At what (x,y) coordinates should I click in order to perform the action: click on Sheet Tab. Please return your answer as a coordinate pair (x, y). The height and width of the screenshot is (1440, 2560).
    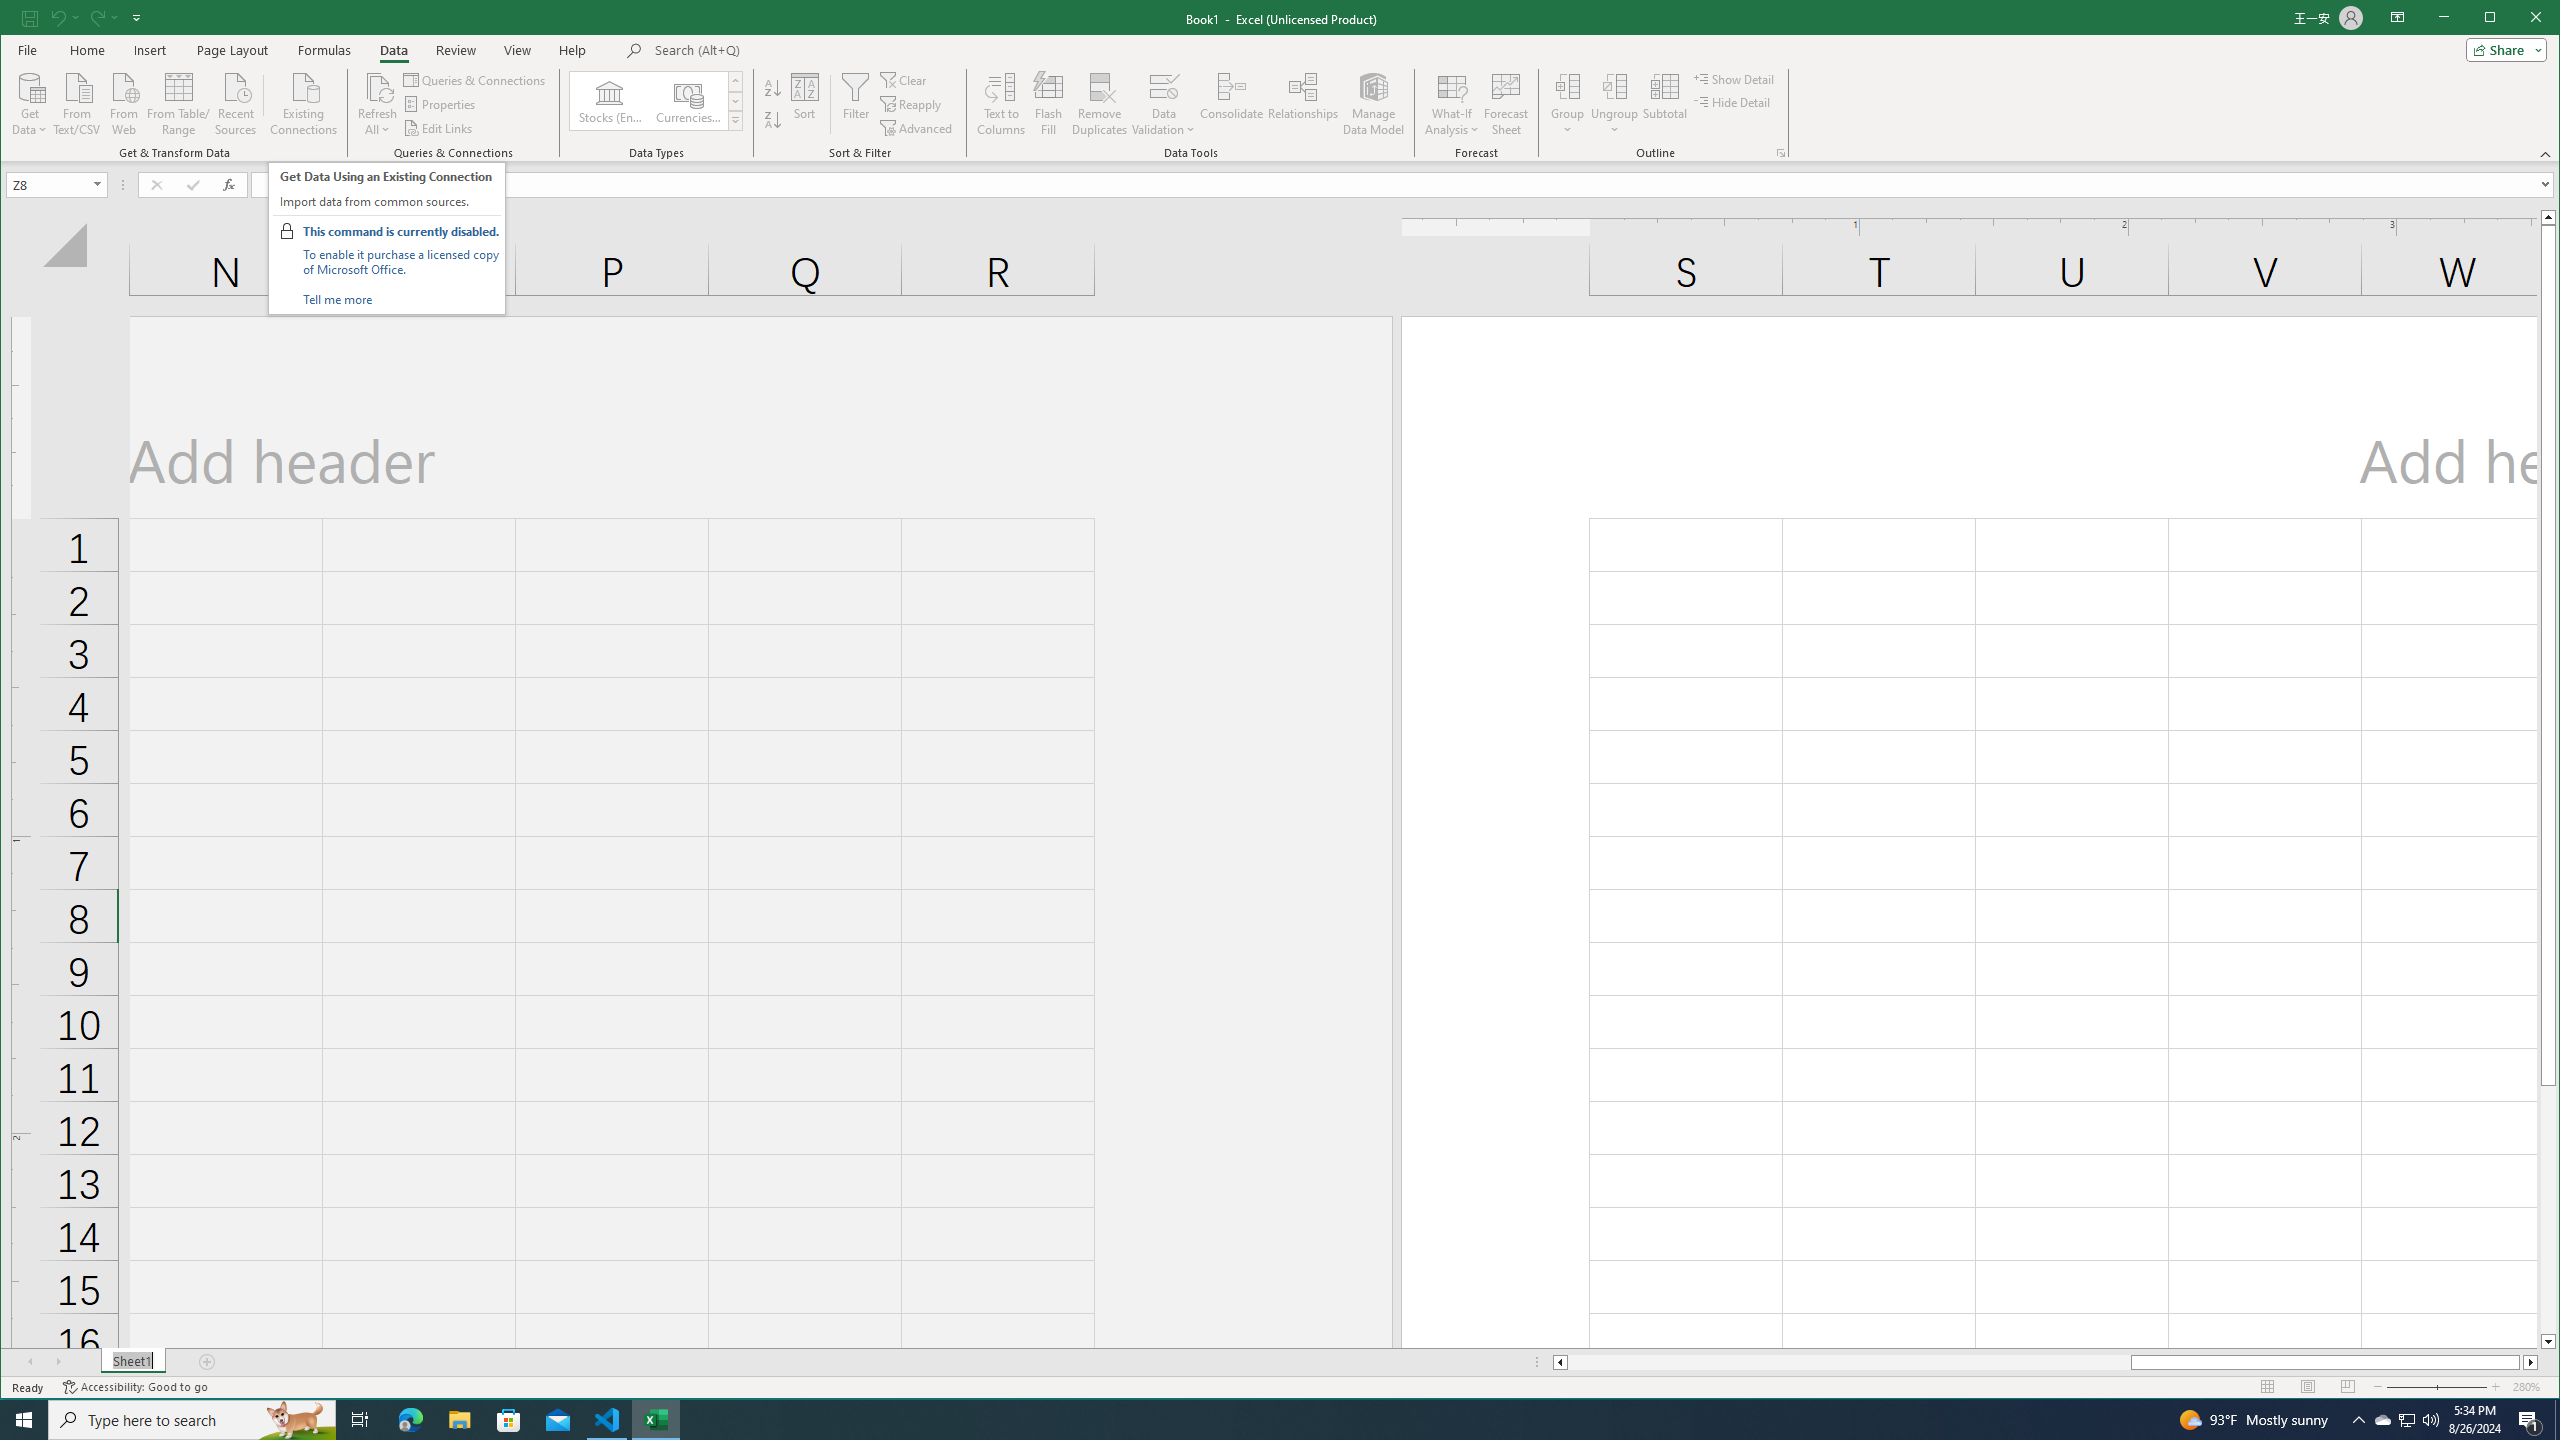
    Looking at the image, I should click on (132, 1362).